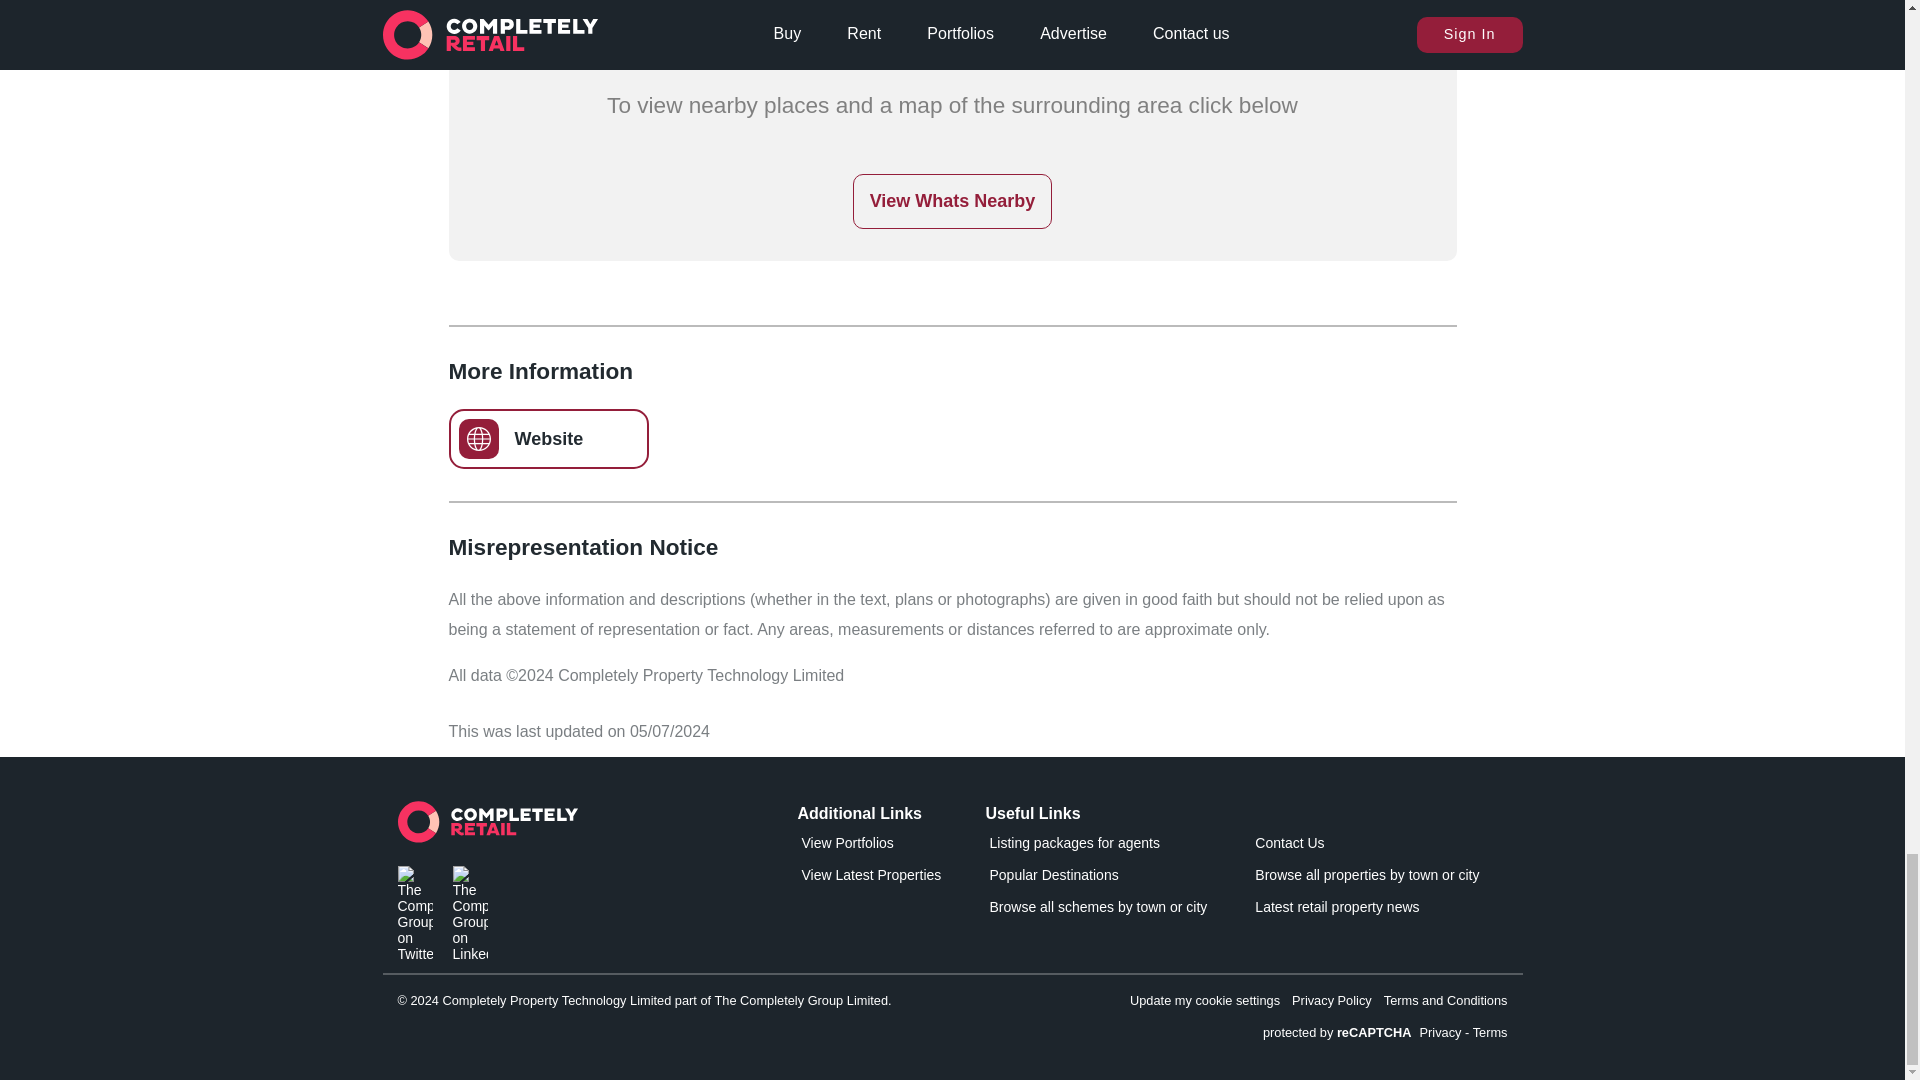 The width and height of the screenshot is (1920, 1080). Describe the element at coordinates (888, 879) in the screenshot. I see `View Latest Properties` at that location.